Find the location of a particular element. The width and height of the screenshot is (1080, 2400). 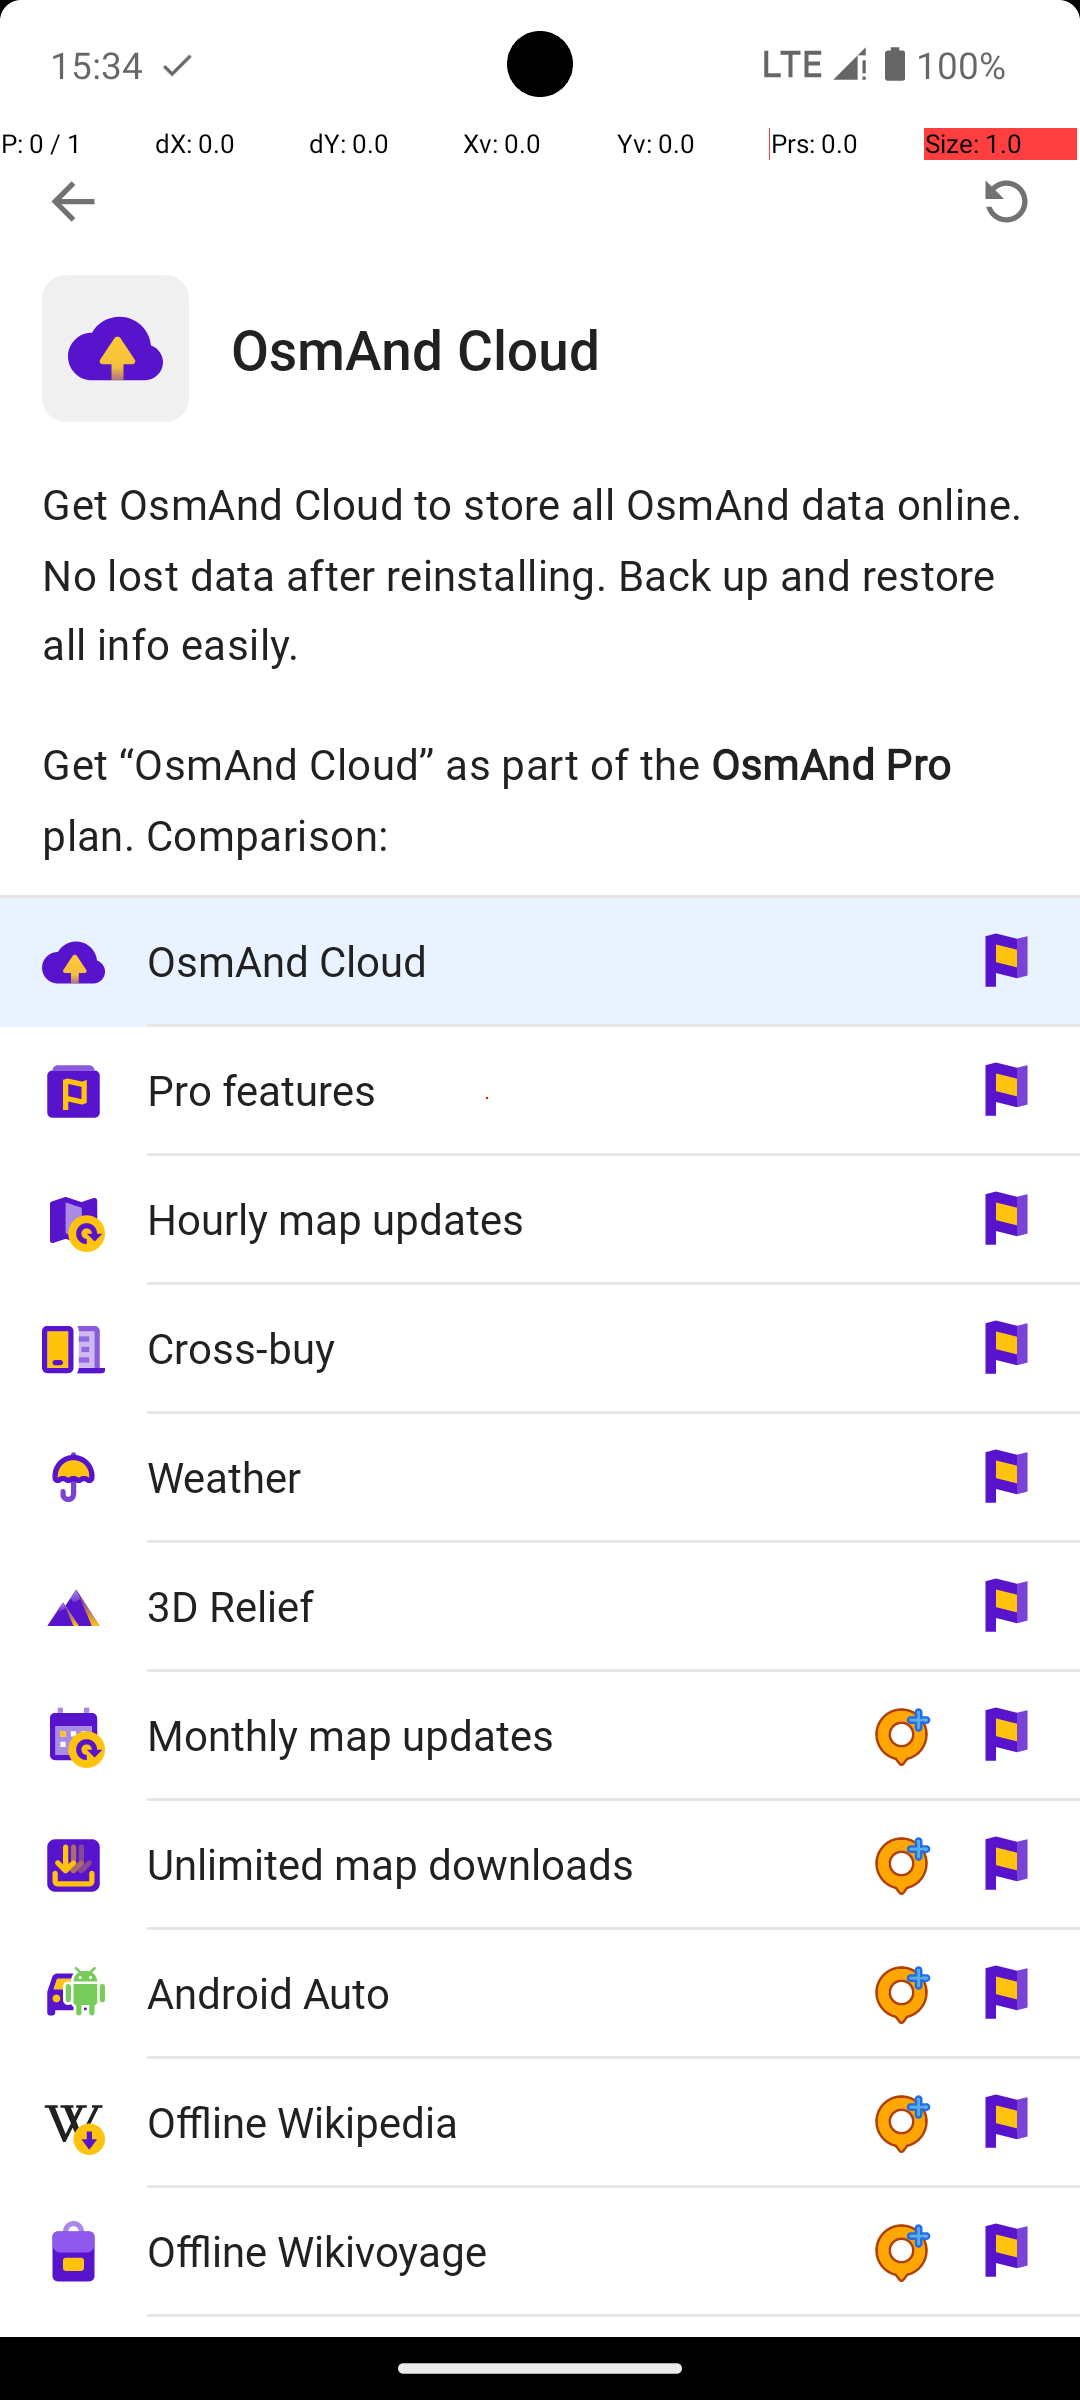

Monthly map updates available as part of the OsmAnd+ or OsmAnd Pro plan is located at coordinates (540, 1736).